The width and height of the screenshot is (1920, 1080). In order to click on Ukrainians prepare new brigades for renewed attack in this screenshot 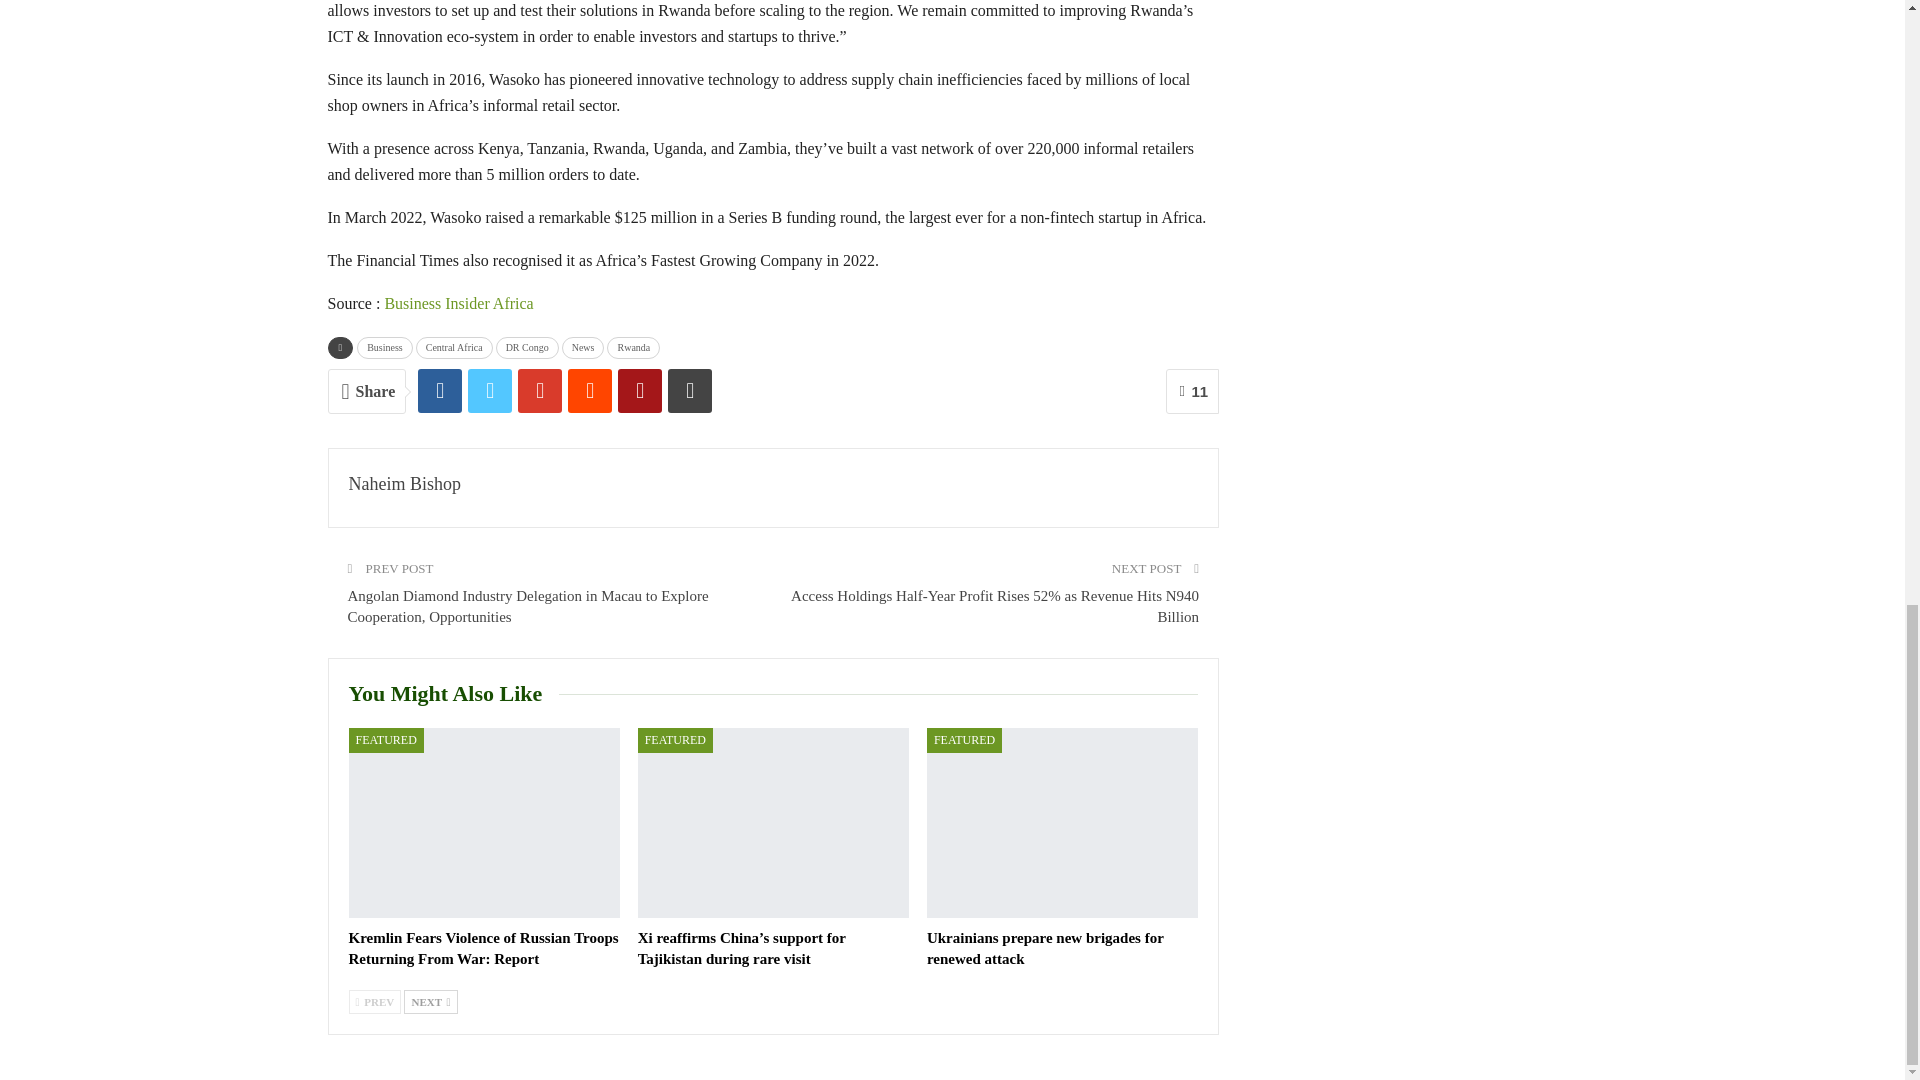, I will do `click(1062, 822)`.